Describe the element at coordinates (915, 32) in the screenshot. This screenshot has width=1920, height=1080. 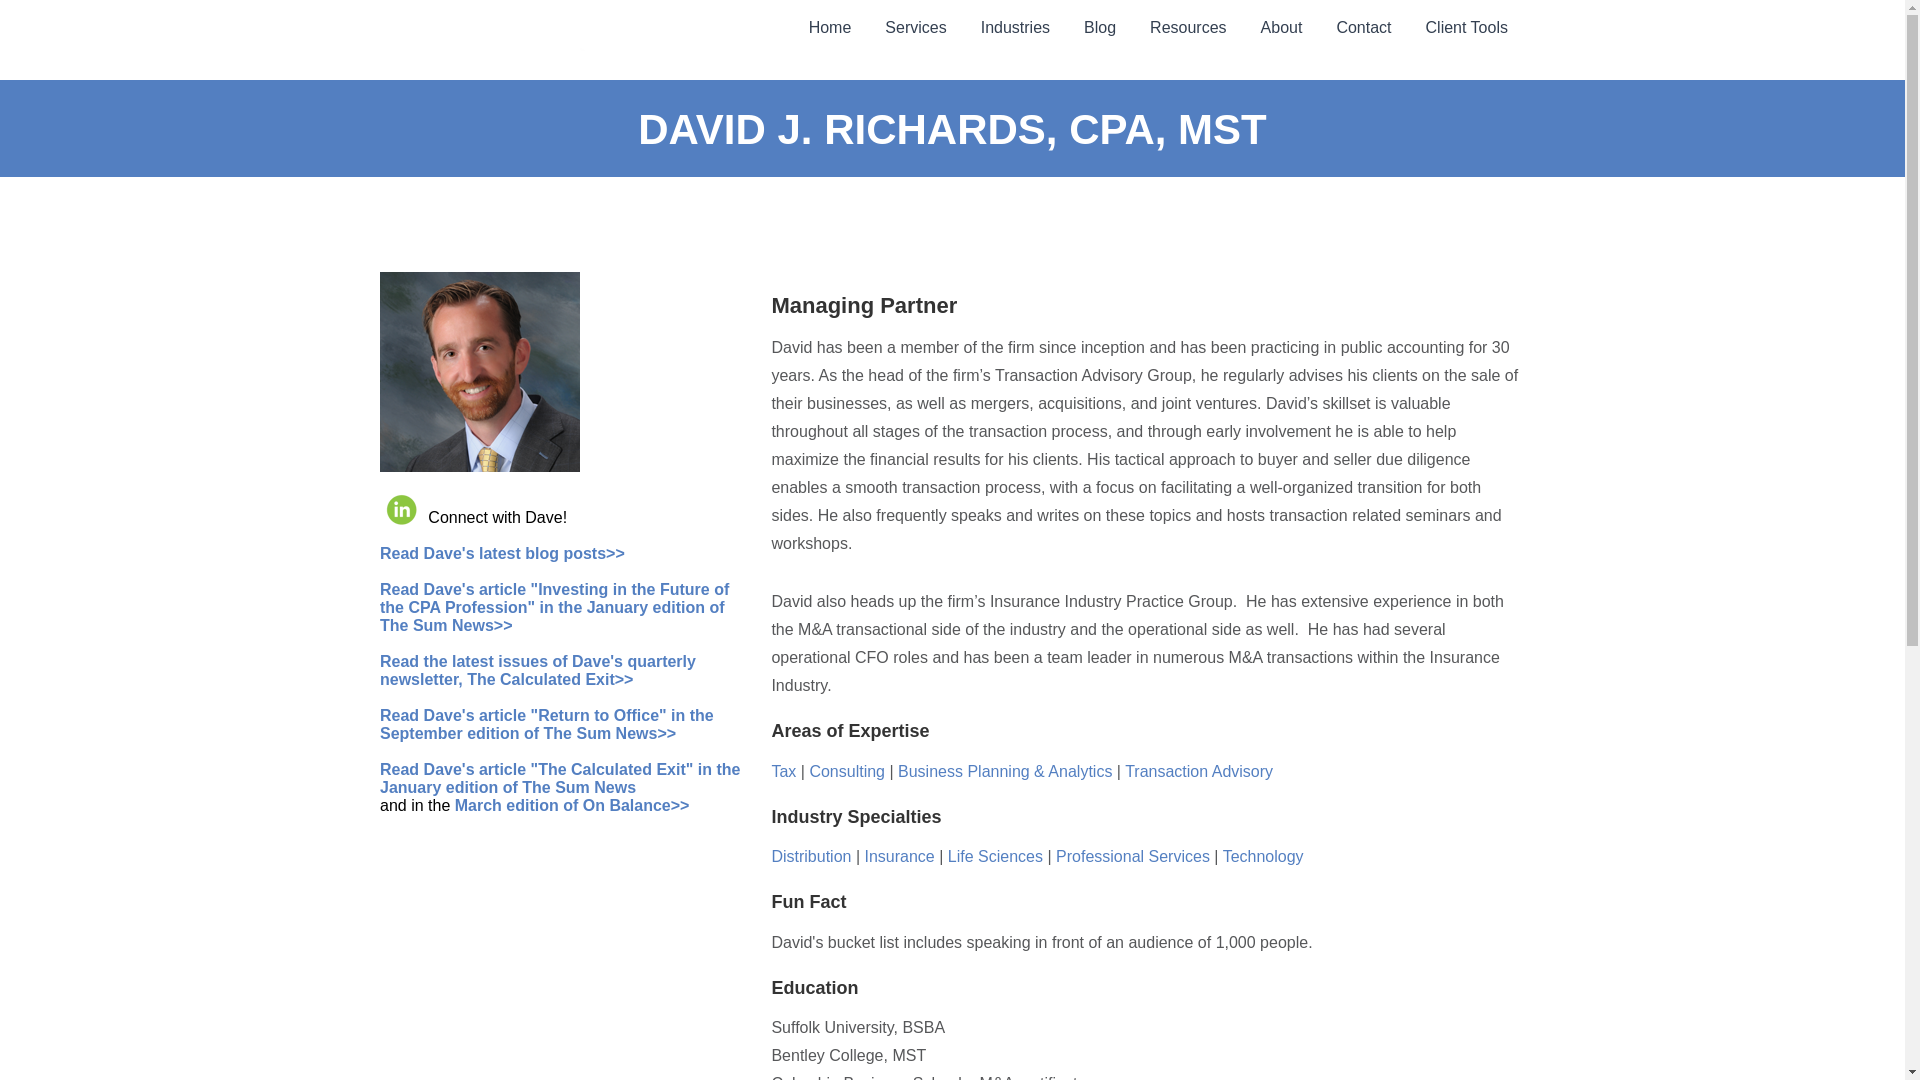
I see `Services` at that location.